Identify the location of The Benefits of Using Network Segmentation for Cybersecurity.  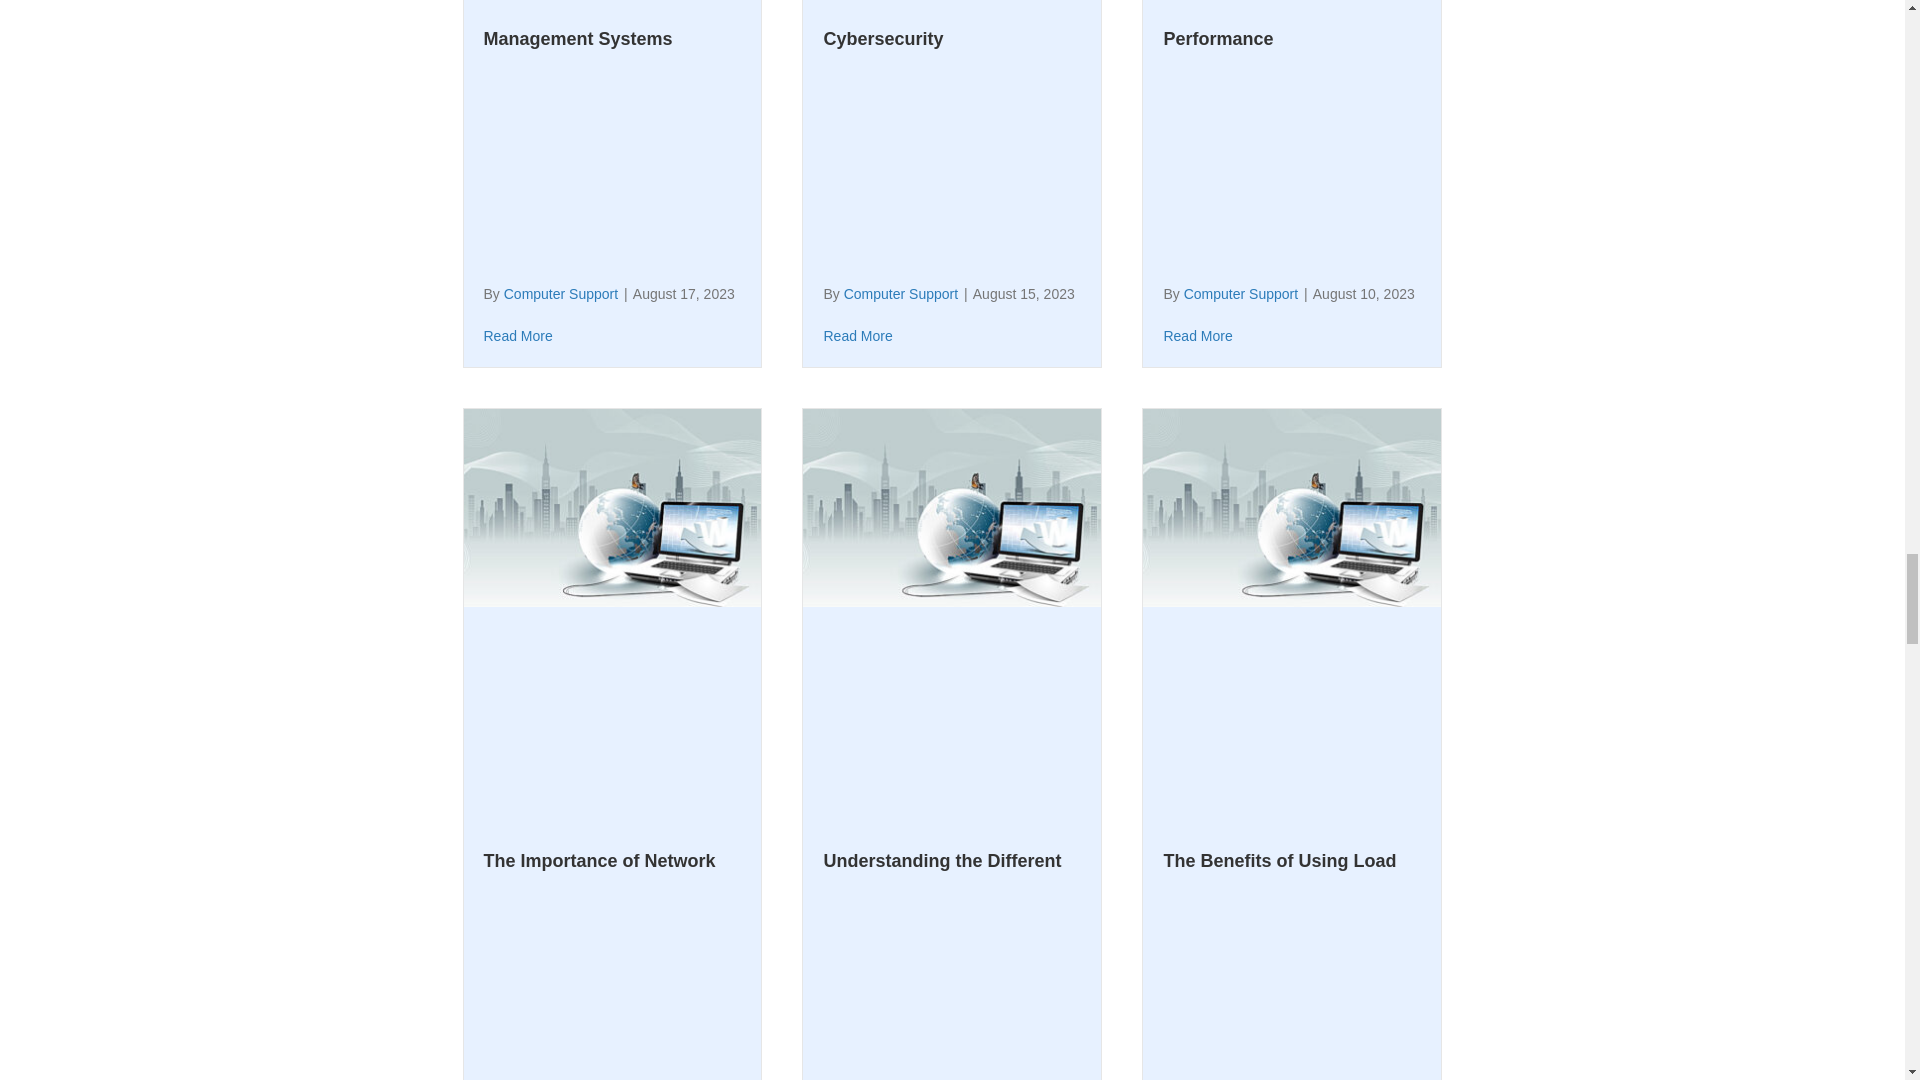
(934, 24).